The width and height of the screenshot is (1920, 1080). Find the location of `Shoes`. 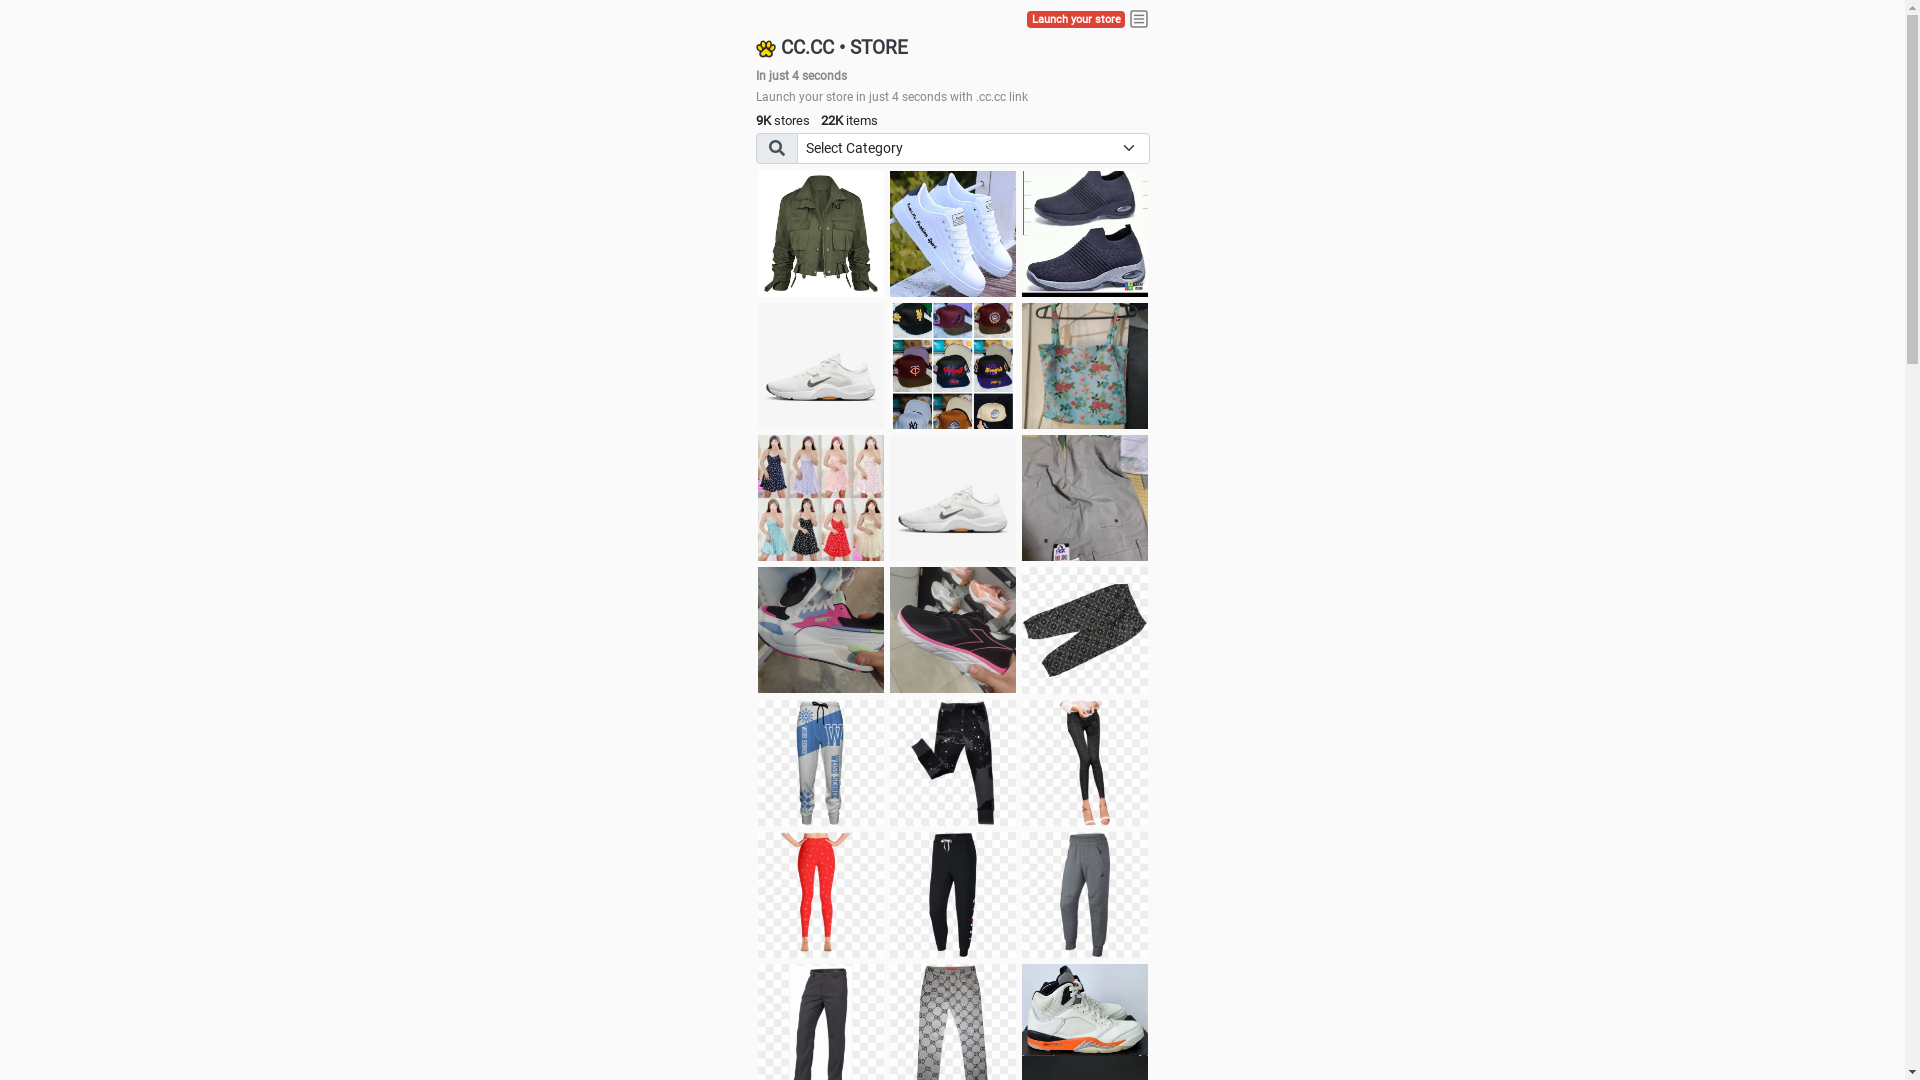

Shoes is located at coordinates (953, 498).